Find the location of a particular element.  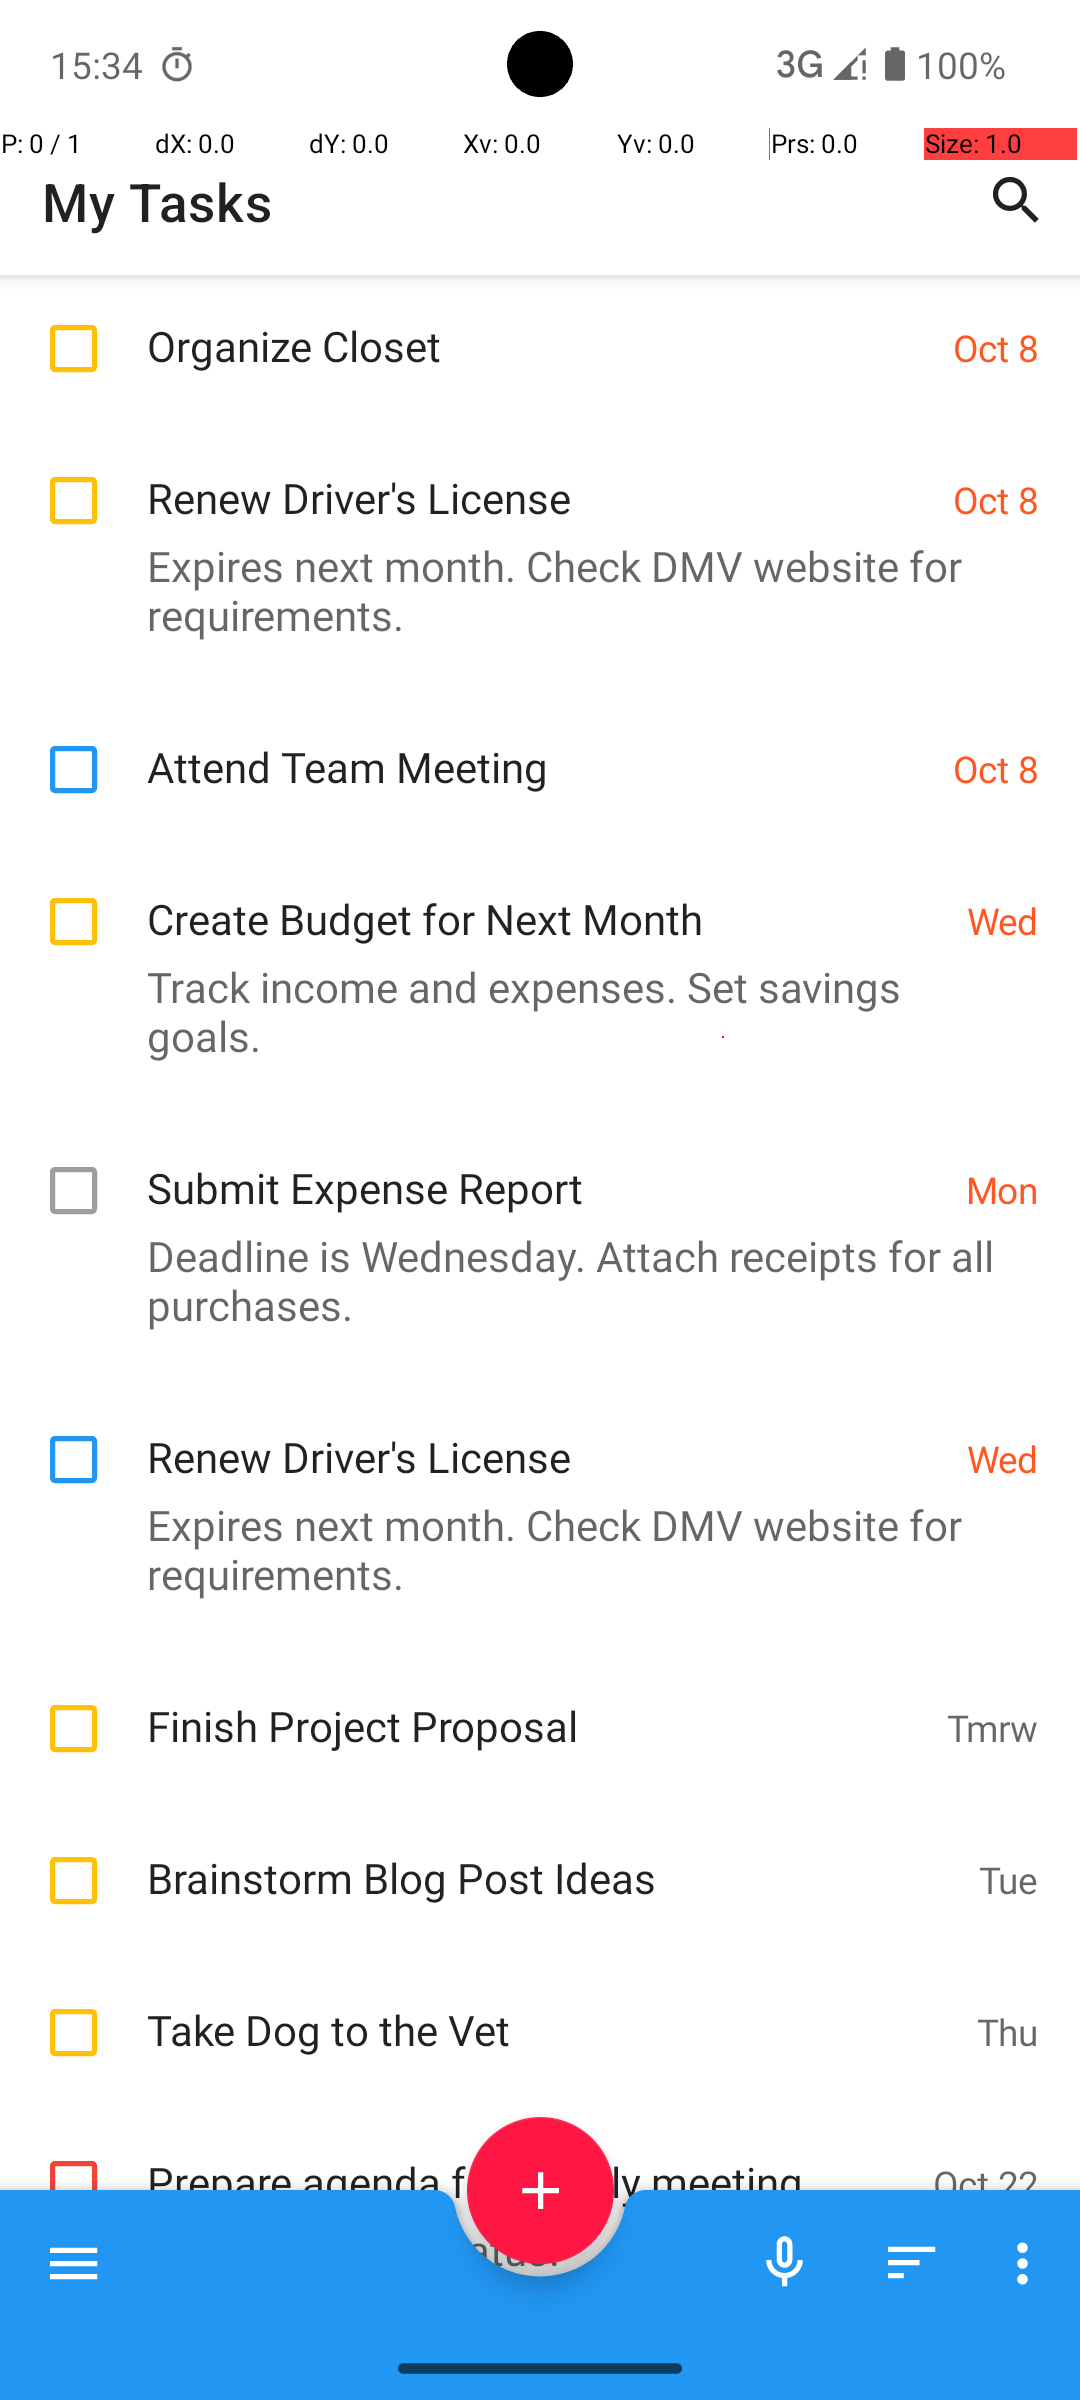

Brainstorm Blog Post Ideas is located at coordinates (552, 1856).